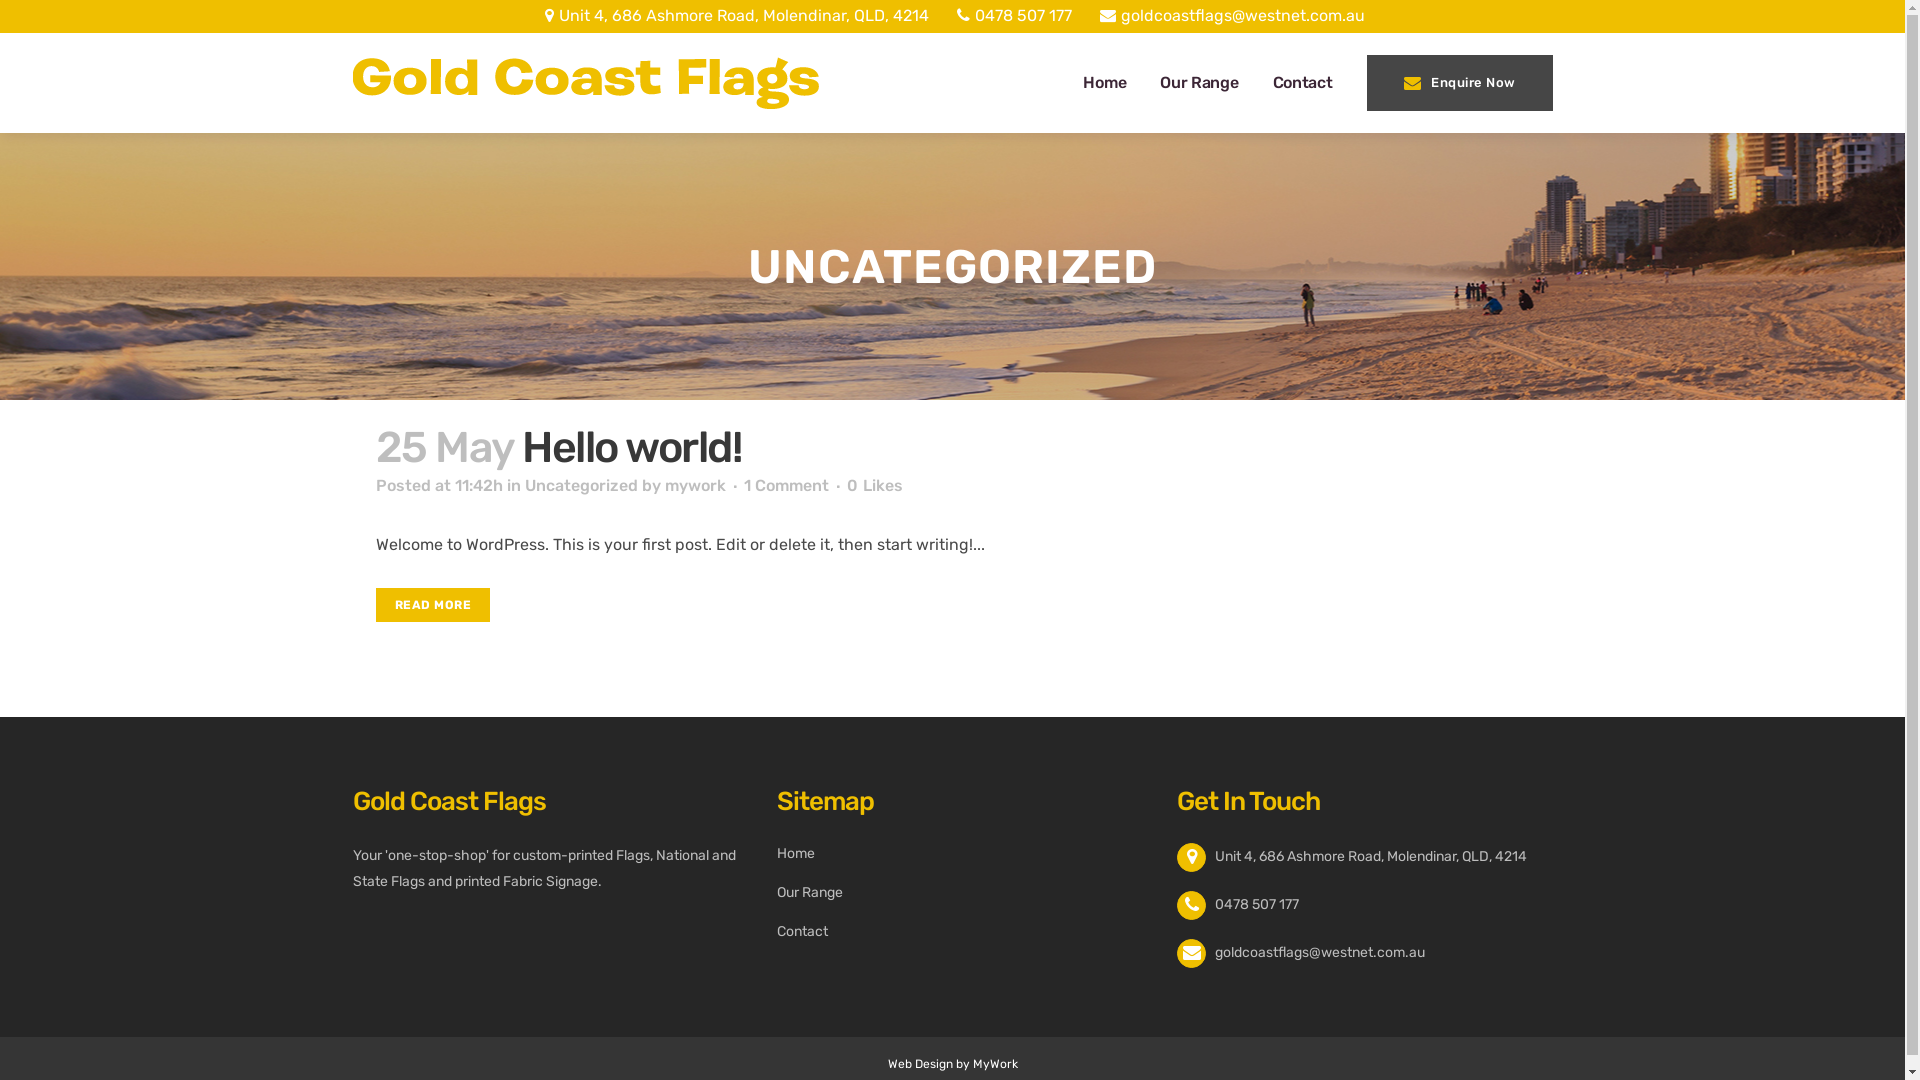  What do you see at coordinates (1257, 904) in the screenshot?
I see `0478 507 177` at bounding box center [1257, 904].